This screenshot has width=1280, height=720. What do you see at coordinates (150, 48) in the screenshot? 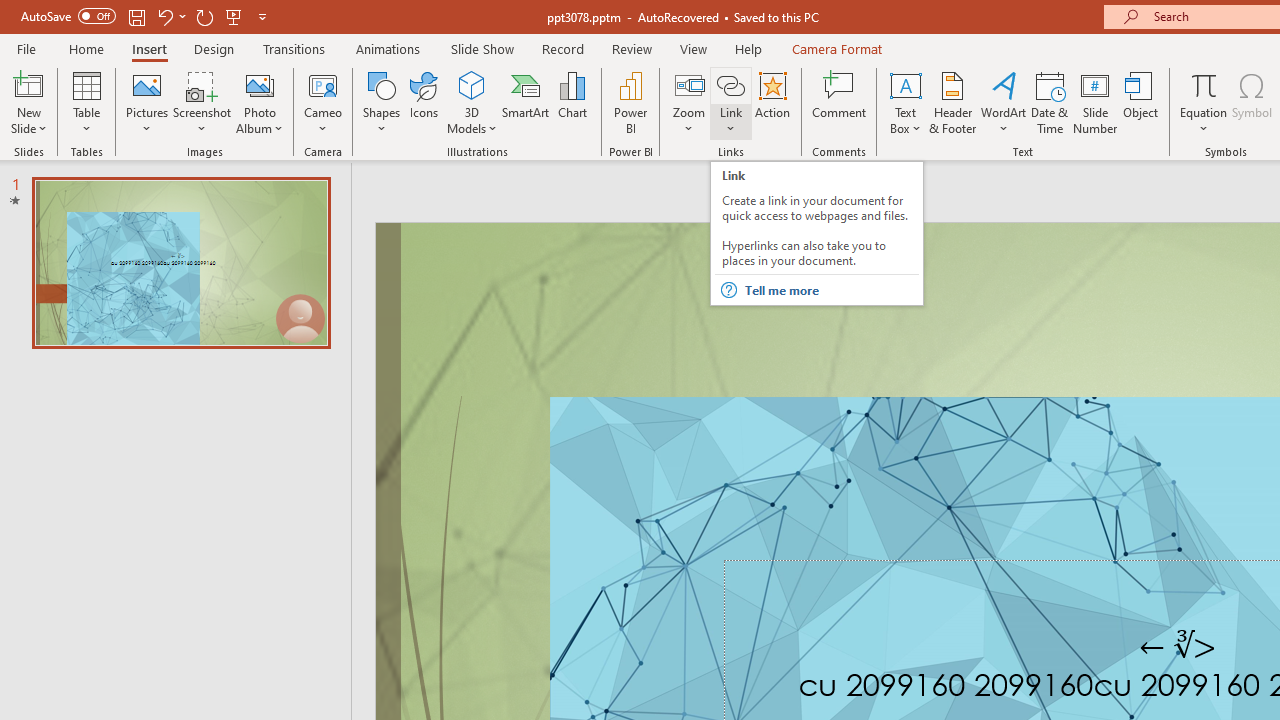
I see `Insert` at bounding box center [150, 48].